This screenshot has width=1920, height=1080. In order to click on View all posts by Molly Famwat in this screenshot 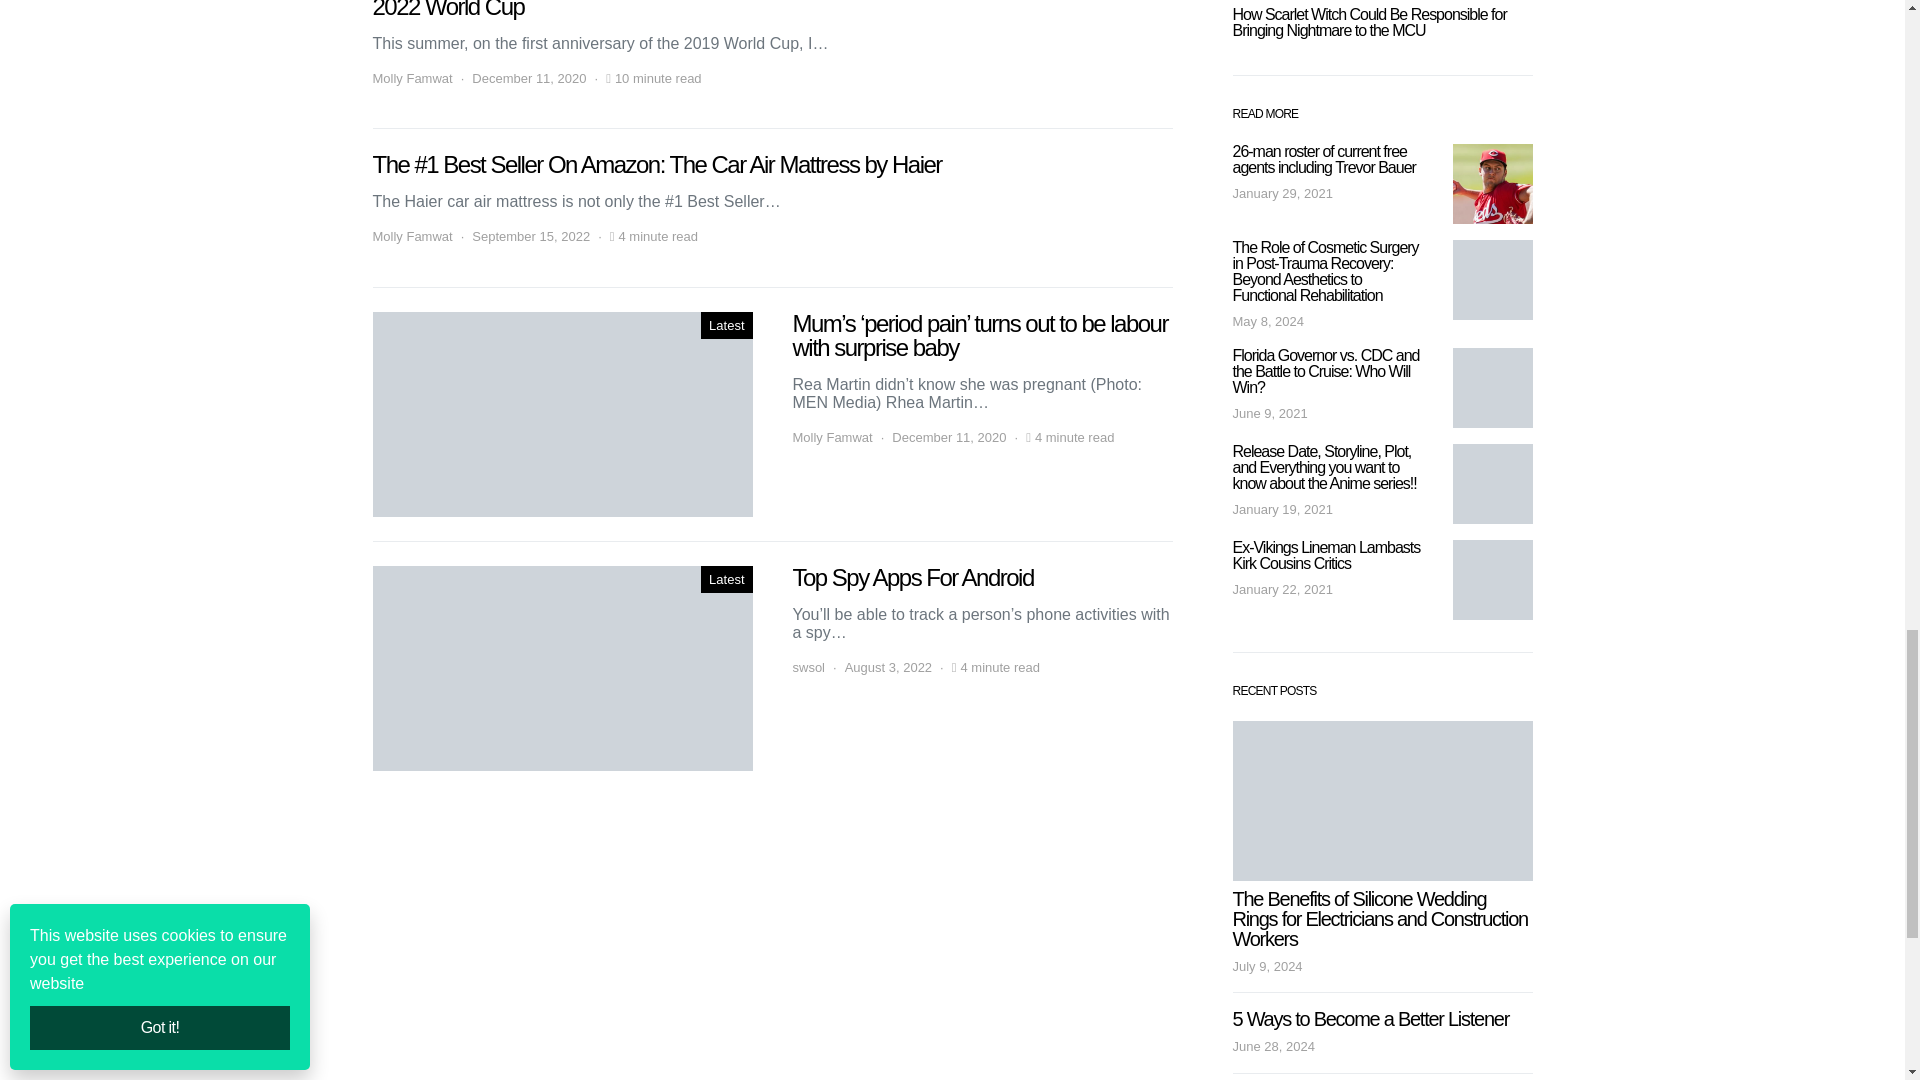, I will do `click(831, 438)`.